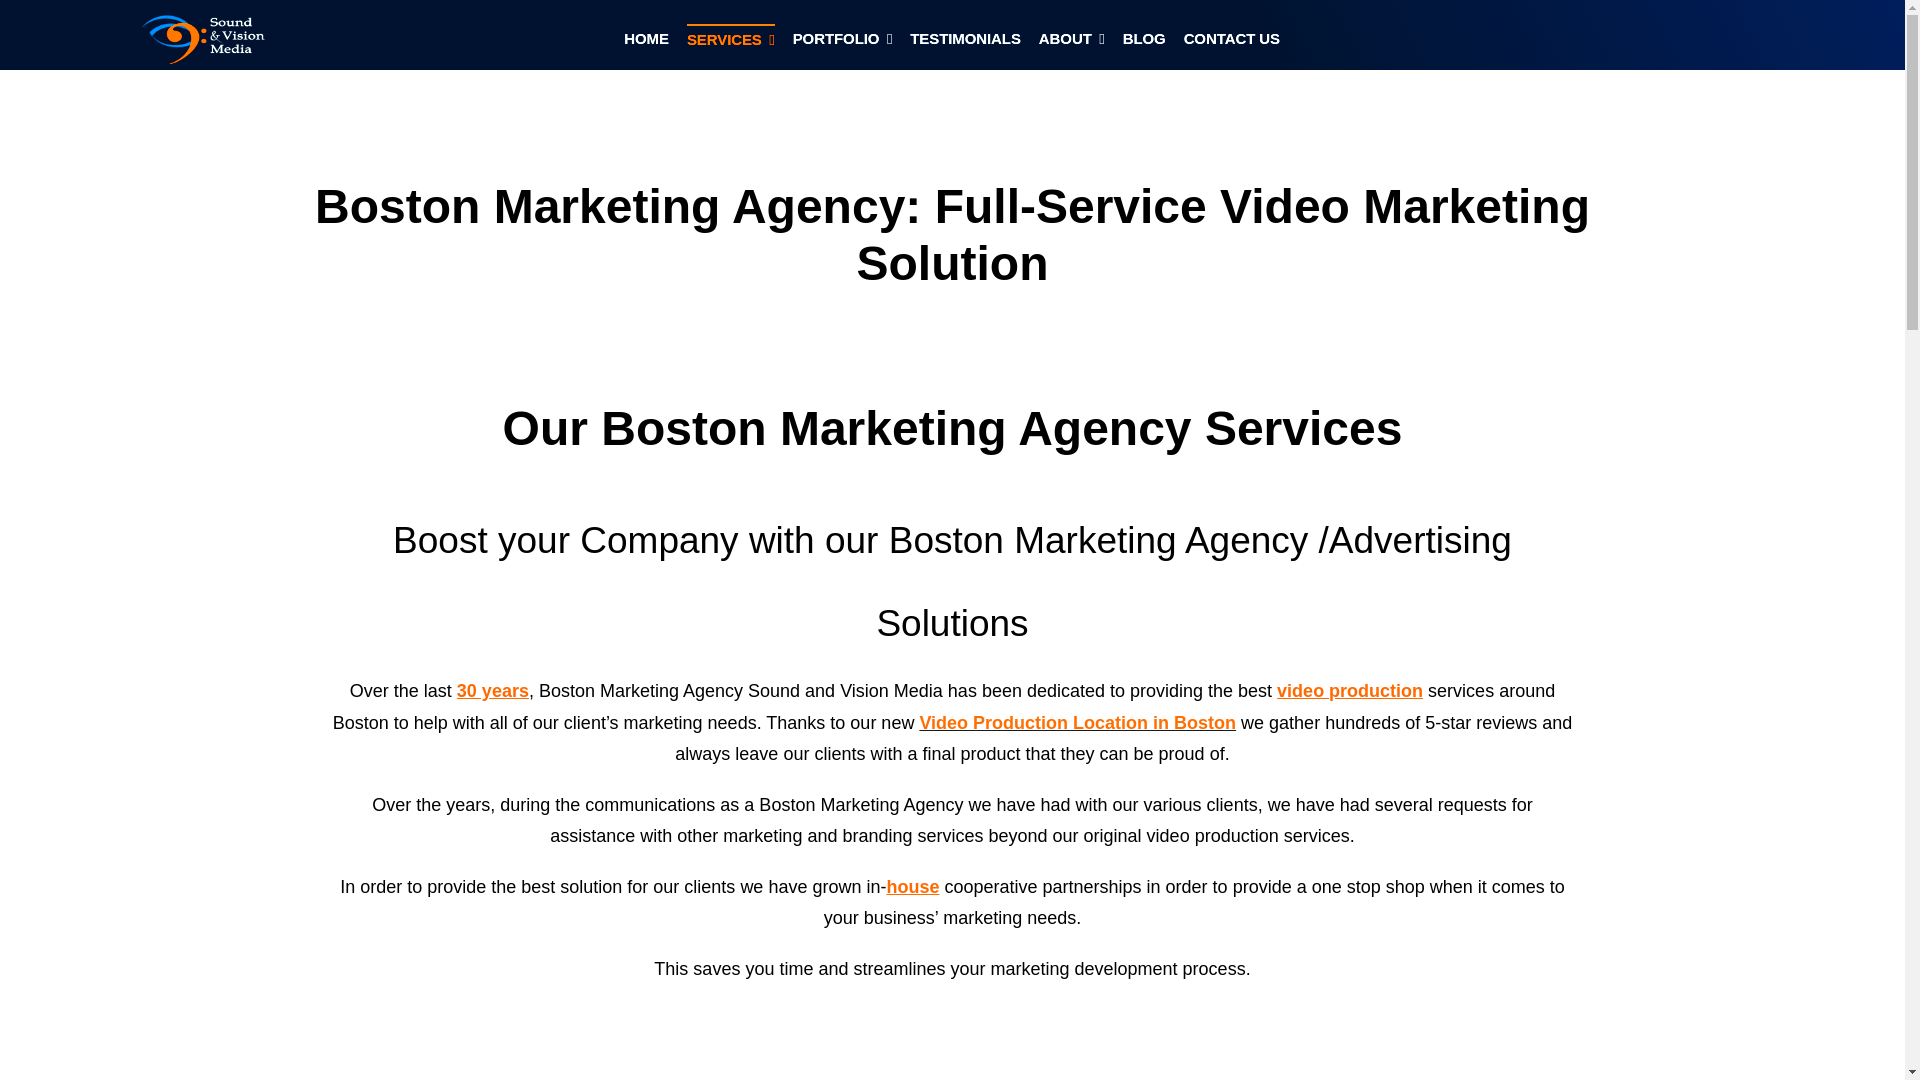 The height and width of the screenshot is (1080, 1920). I want to click on CONTACT US, so click(1232, 44).